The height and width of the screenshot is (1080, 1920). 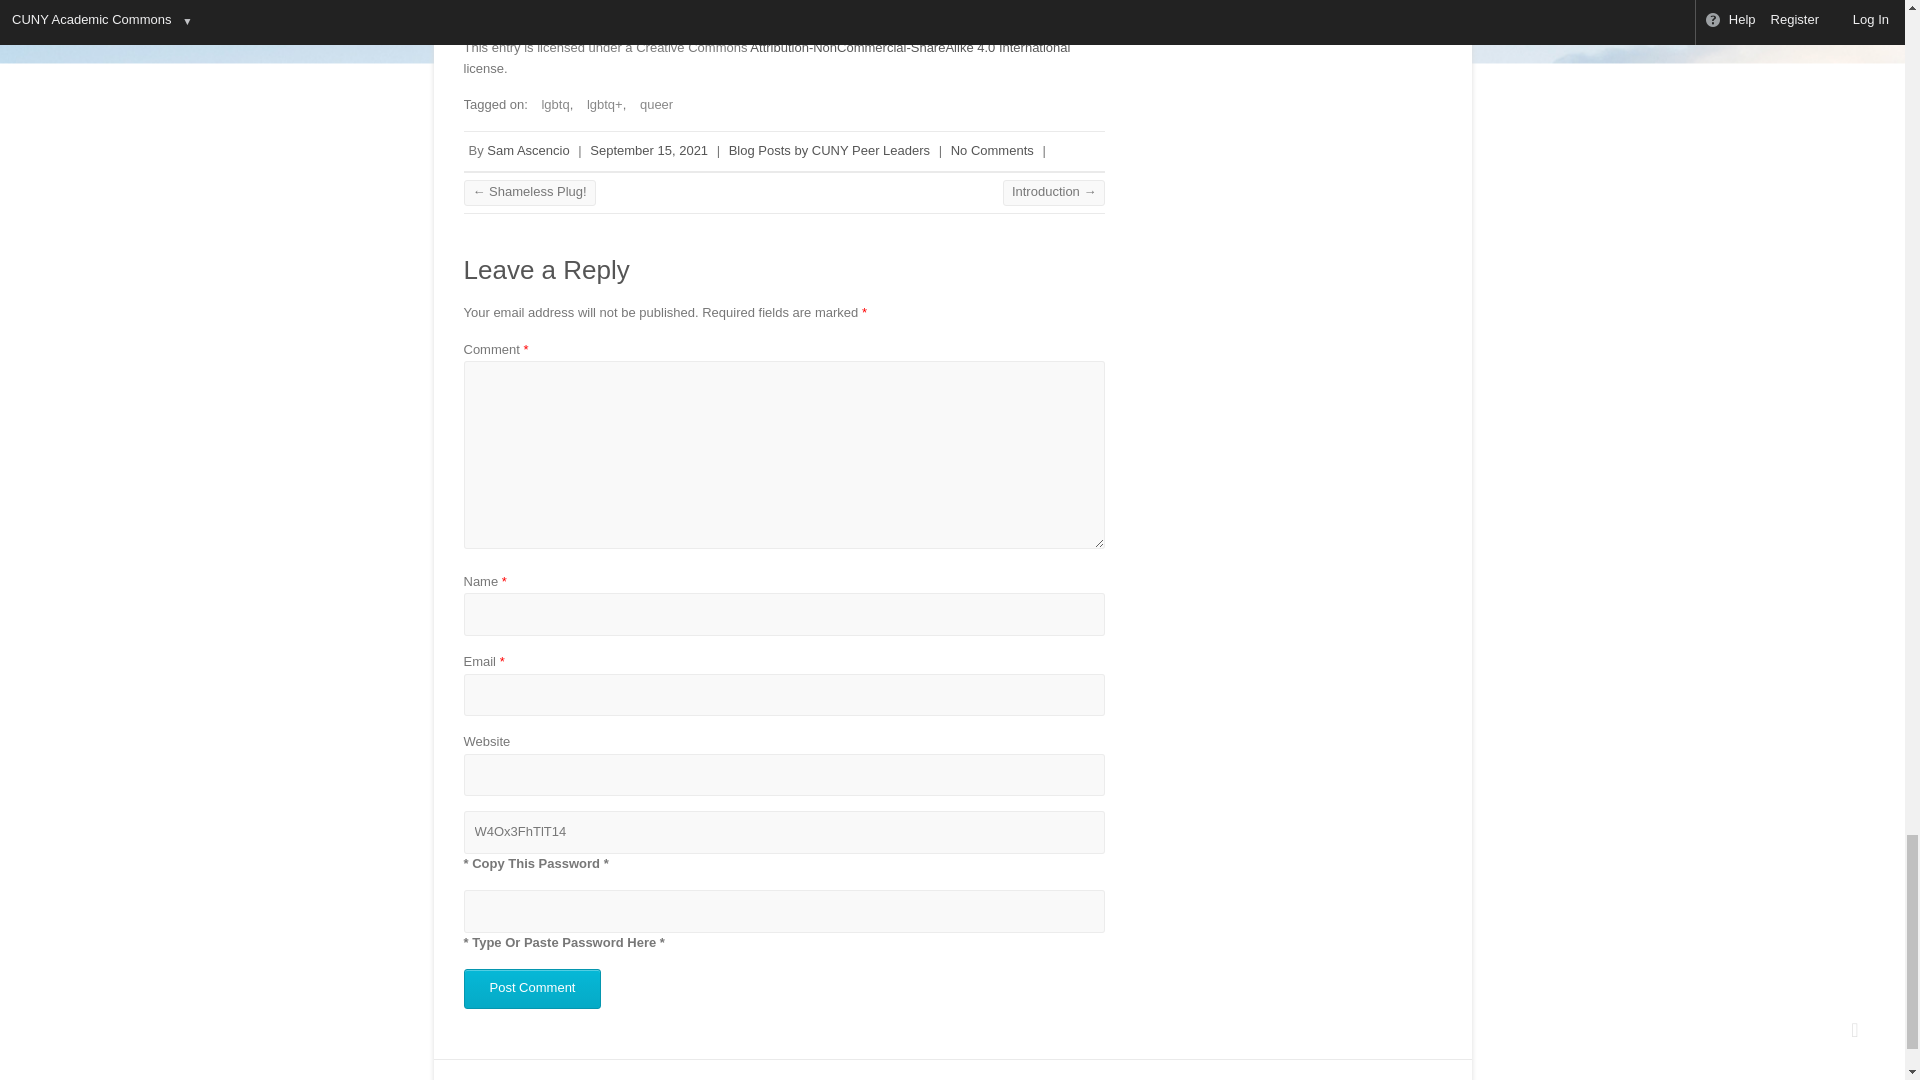 What do you see at coordinates (528, 148) in the screenshot?
I see `Sam Ascencio` at bounding box center [528, 148].